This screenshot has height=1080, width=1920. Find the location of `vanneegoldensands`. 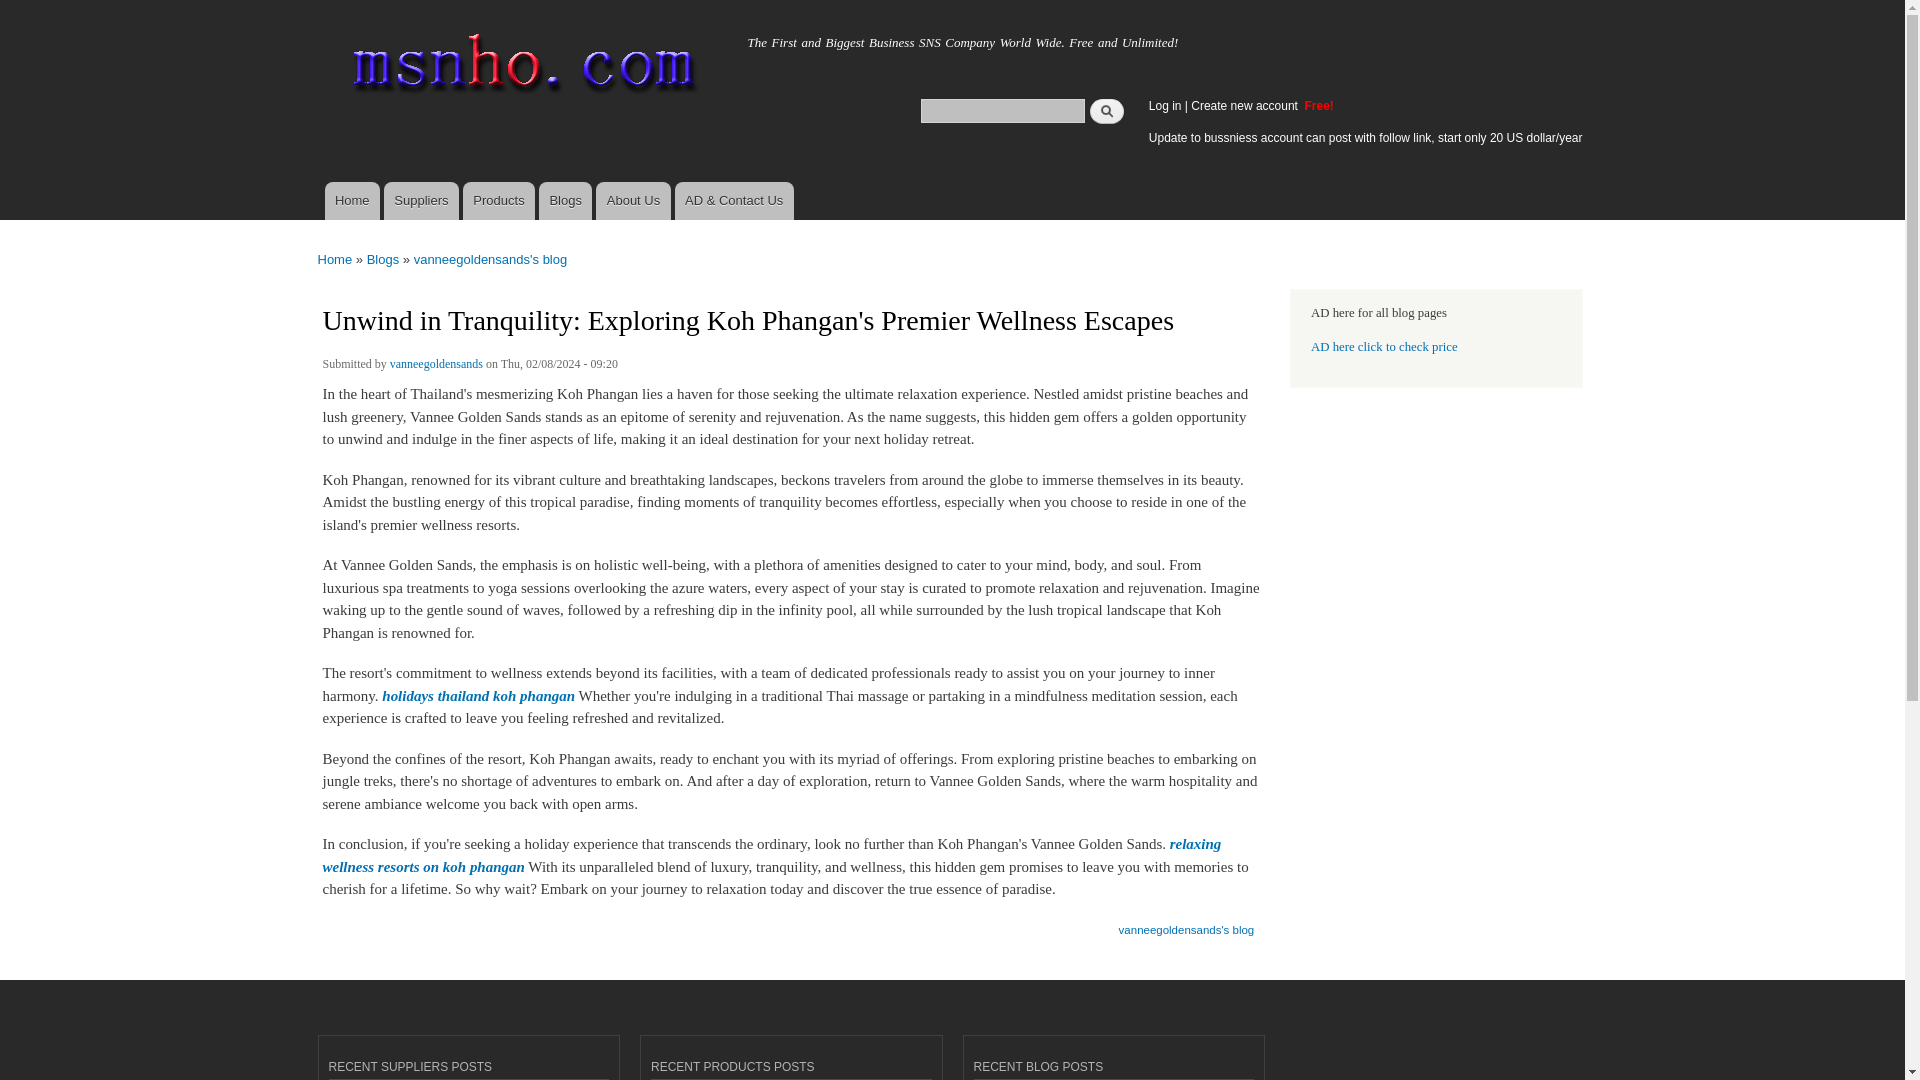

vanneegoldensands is located at coordinates (436, 366).